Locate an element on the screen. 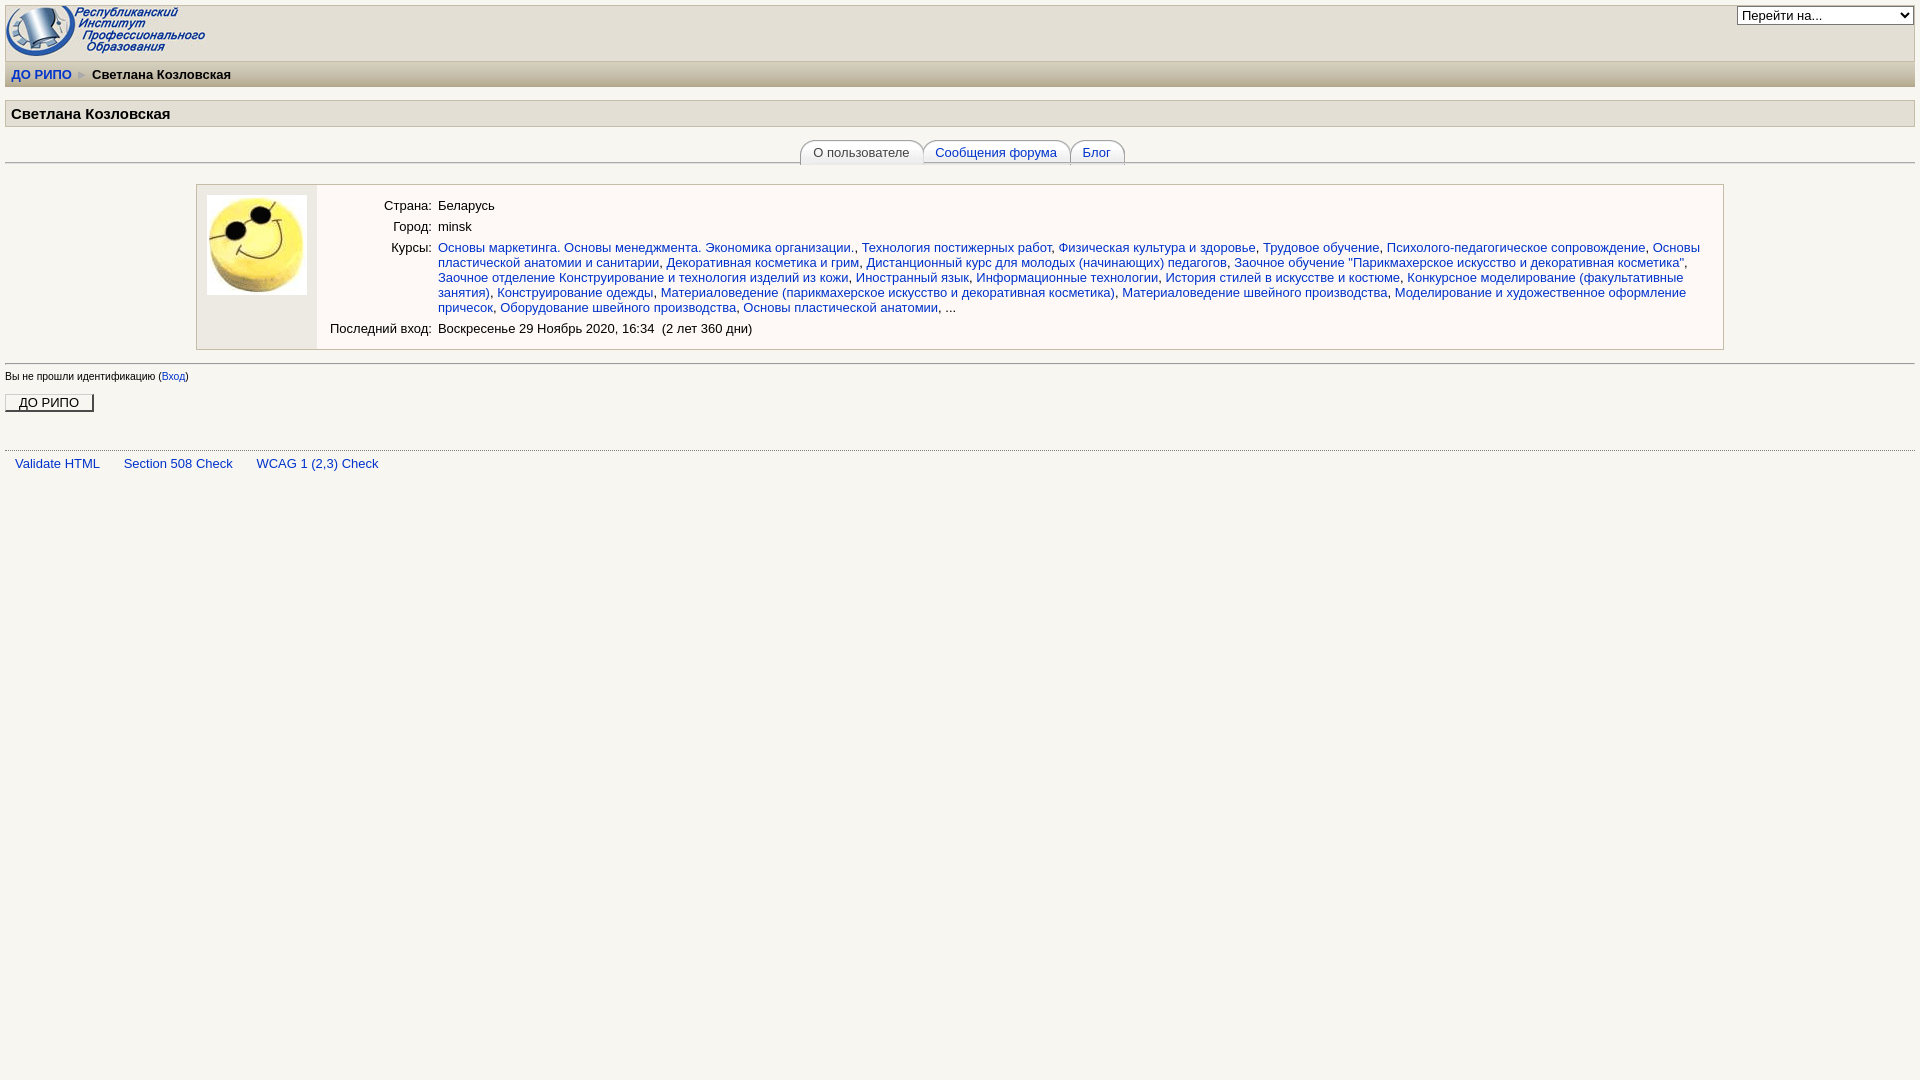  Section 508 Check is located at coordinates (178, 464).